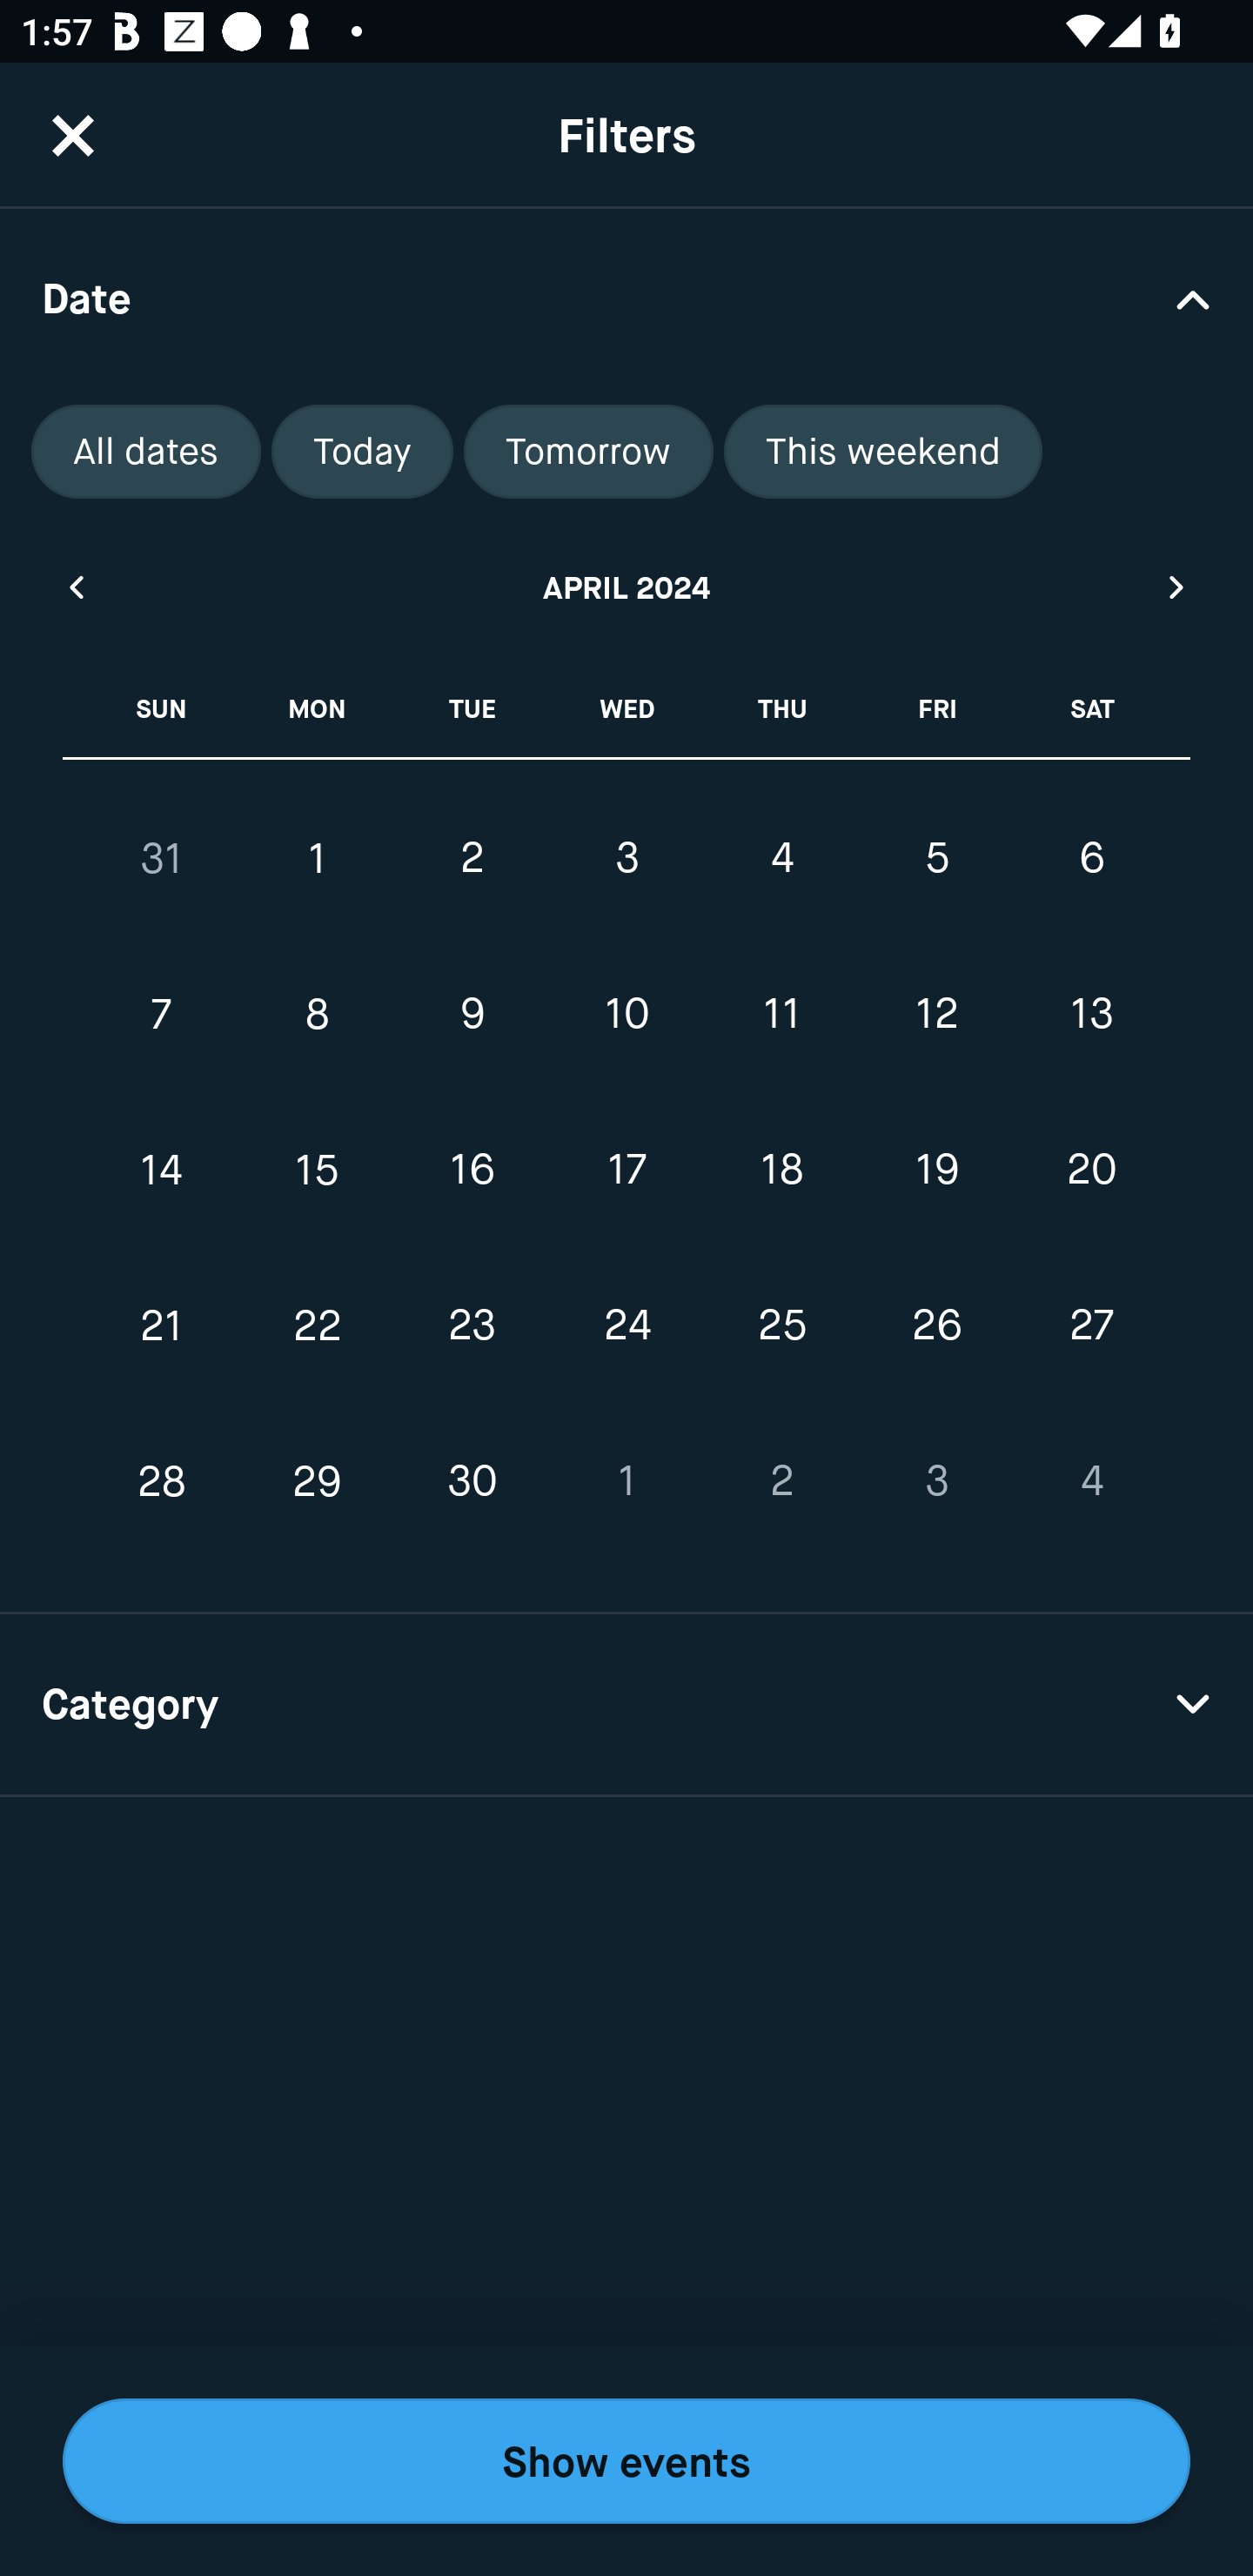 This screenshot has width=1253, height=2576. What do you see at coordinates (781, 1015) in the screenshot?
I see `11` at bounding box center [781, 1015].